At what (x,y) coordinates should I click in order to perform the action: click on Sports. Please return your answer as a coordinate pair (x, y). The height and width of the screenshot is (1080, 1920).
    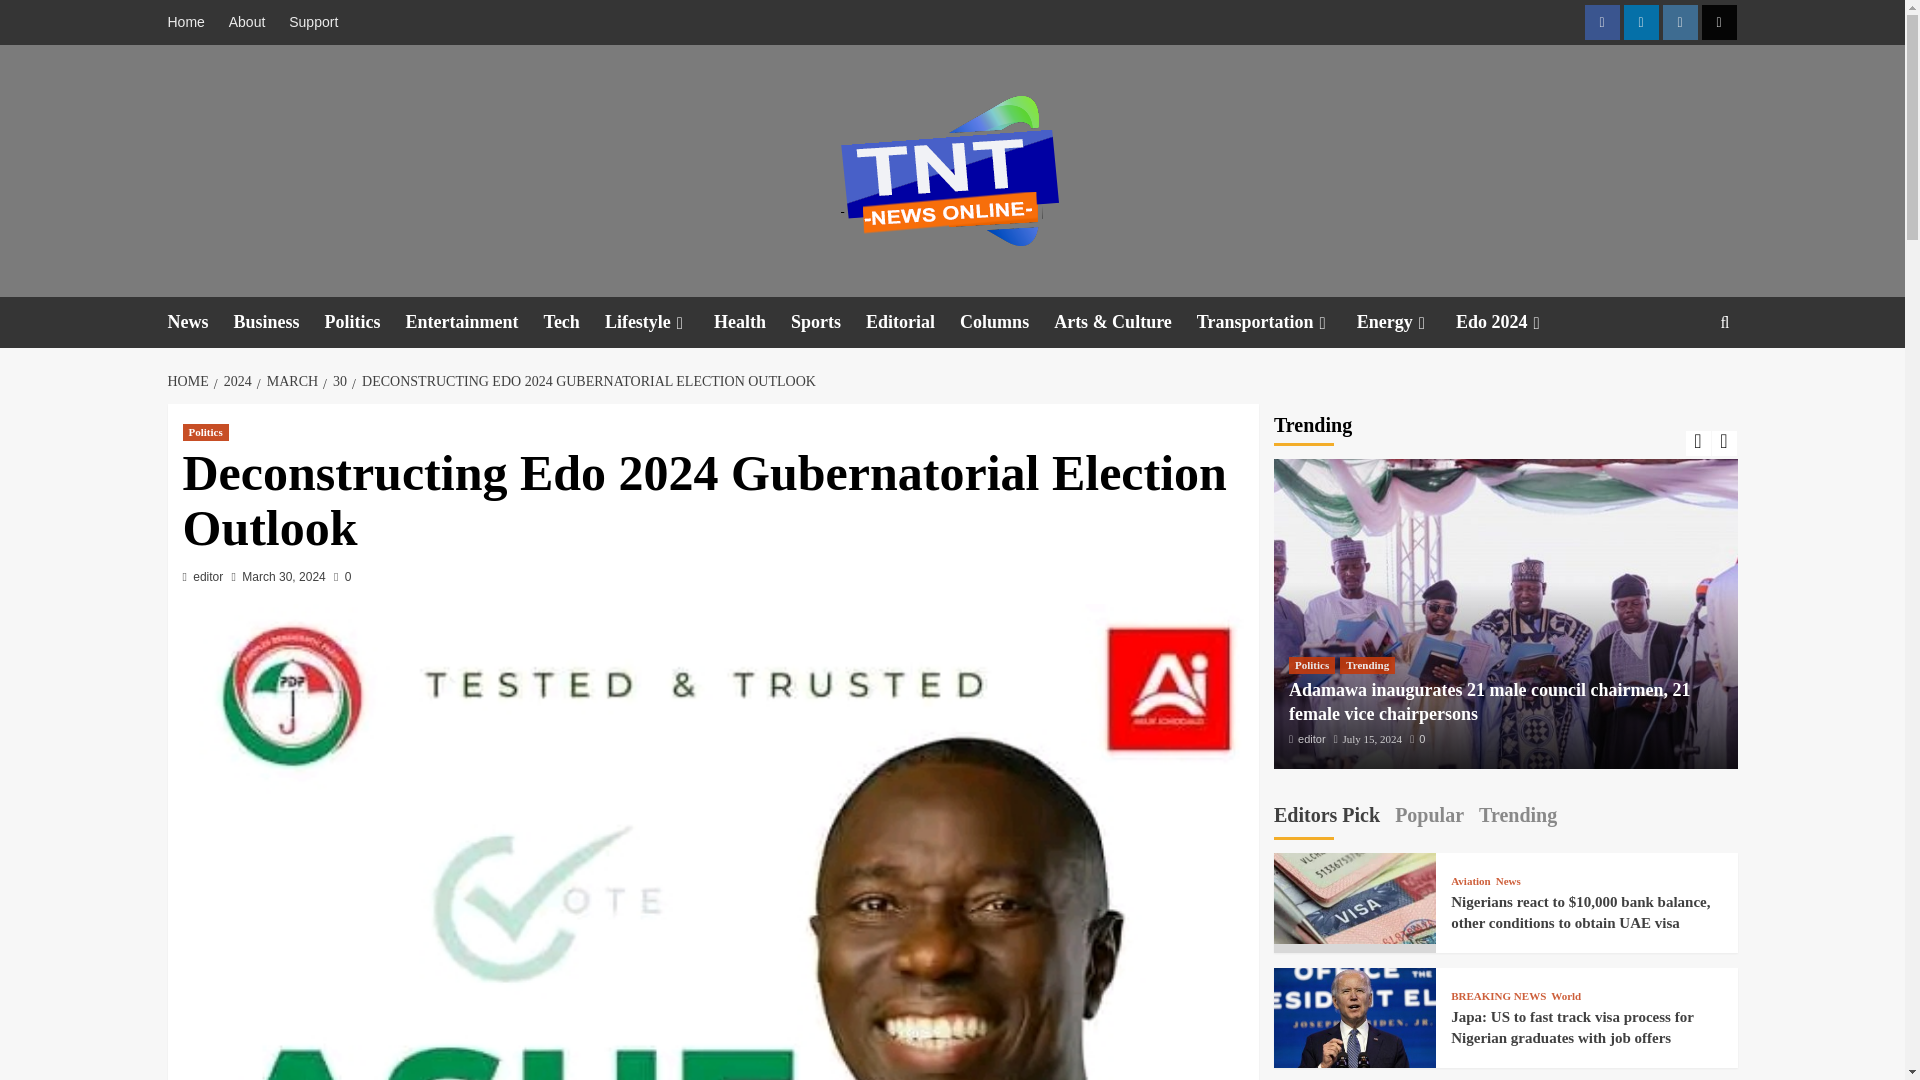
    Looking at the image, I should click on (828, 322).